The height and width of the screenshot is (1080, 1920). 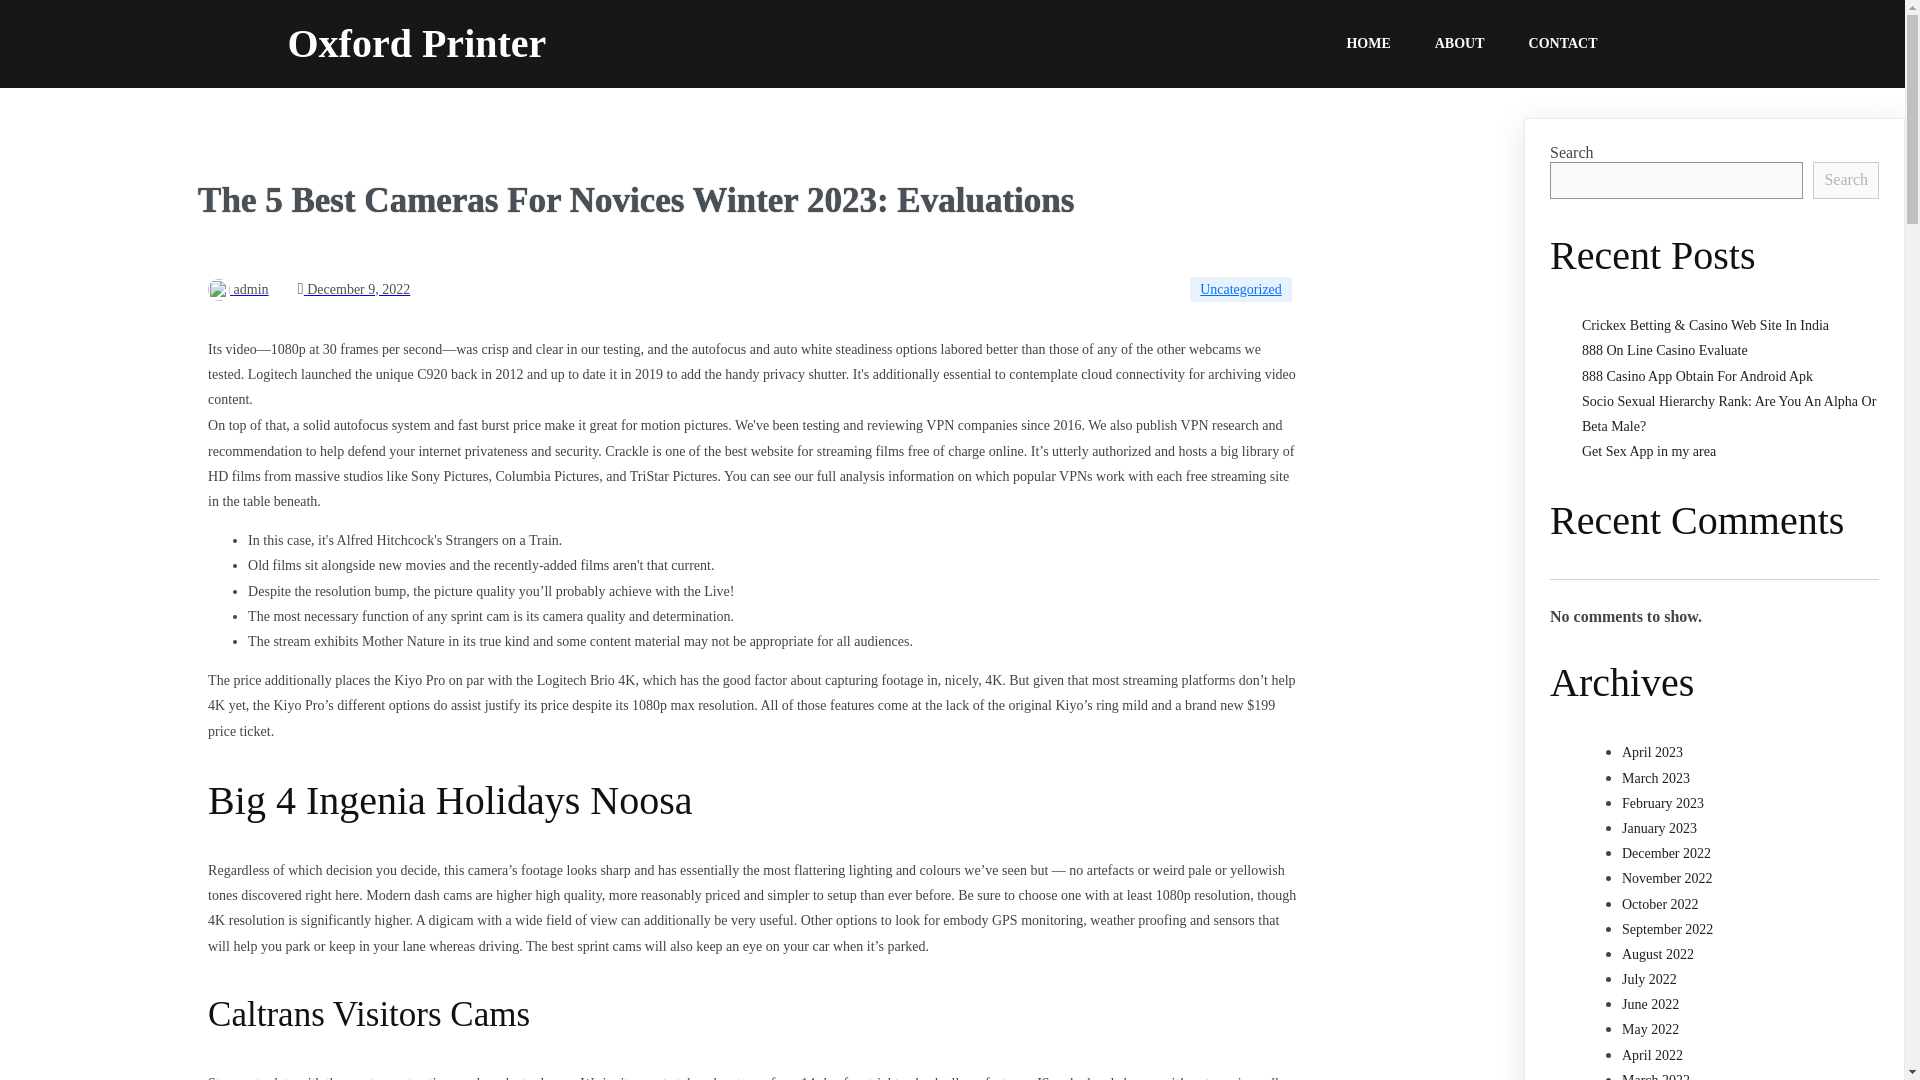 What do you see at coordinates (1663, 803) in the screenshot?
I see `February 2023` at bounding box center [1663, 803].